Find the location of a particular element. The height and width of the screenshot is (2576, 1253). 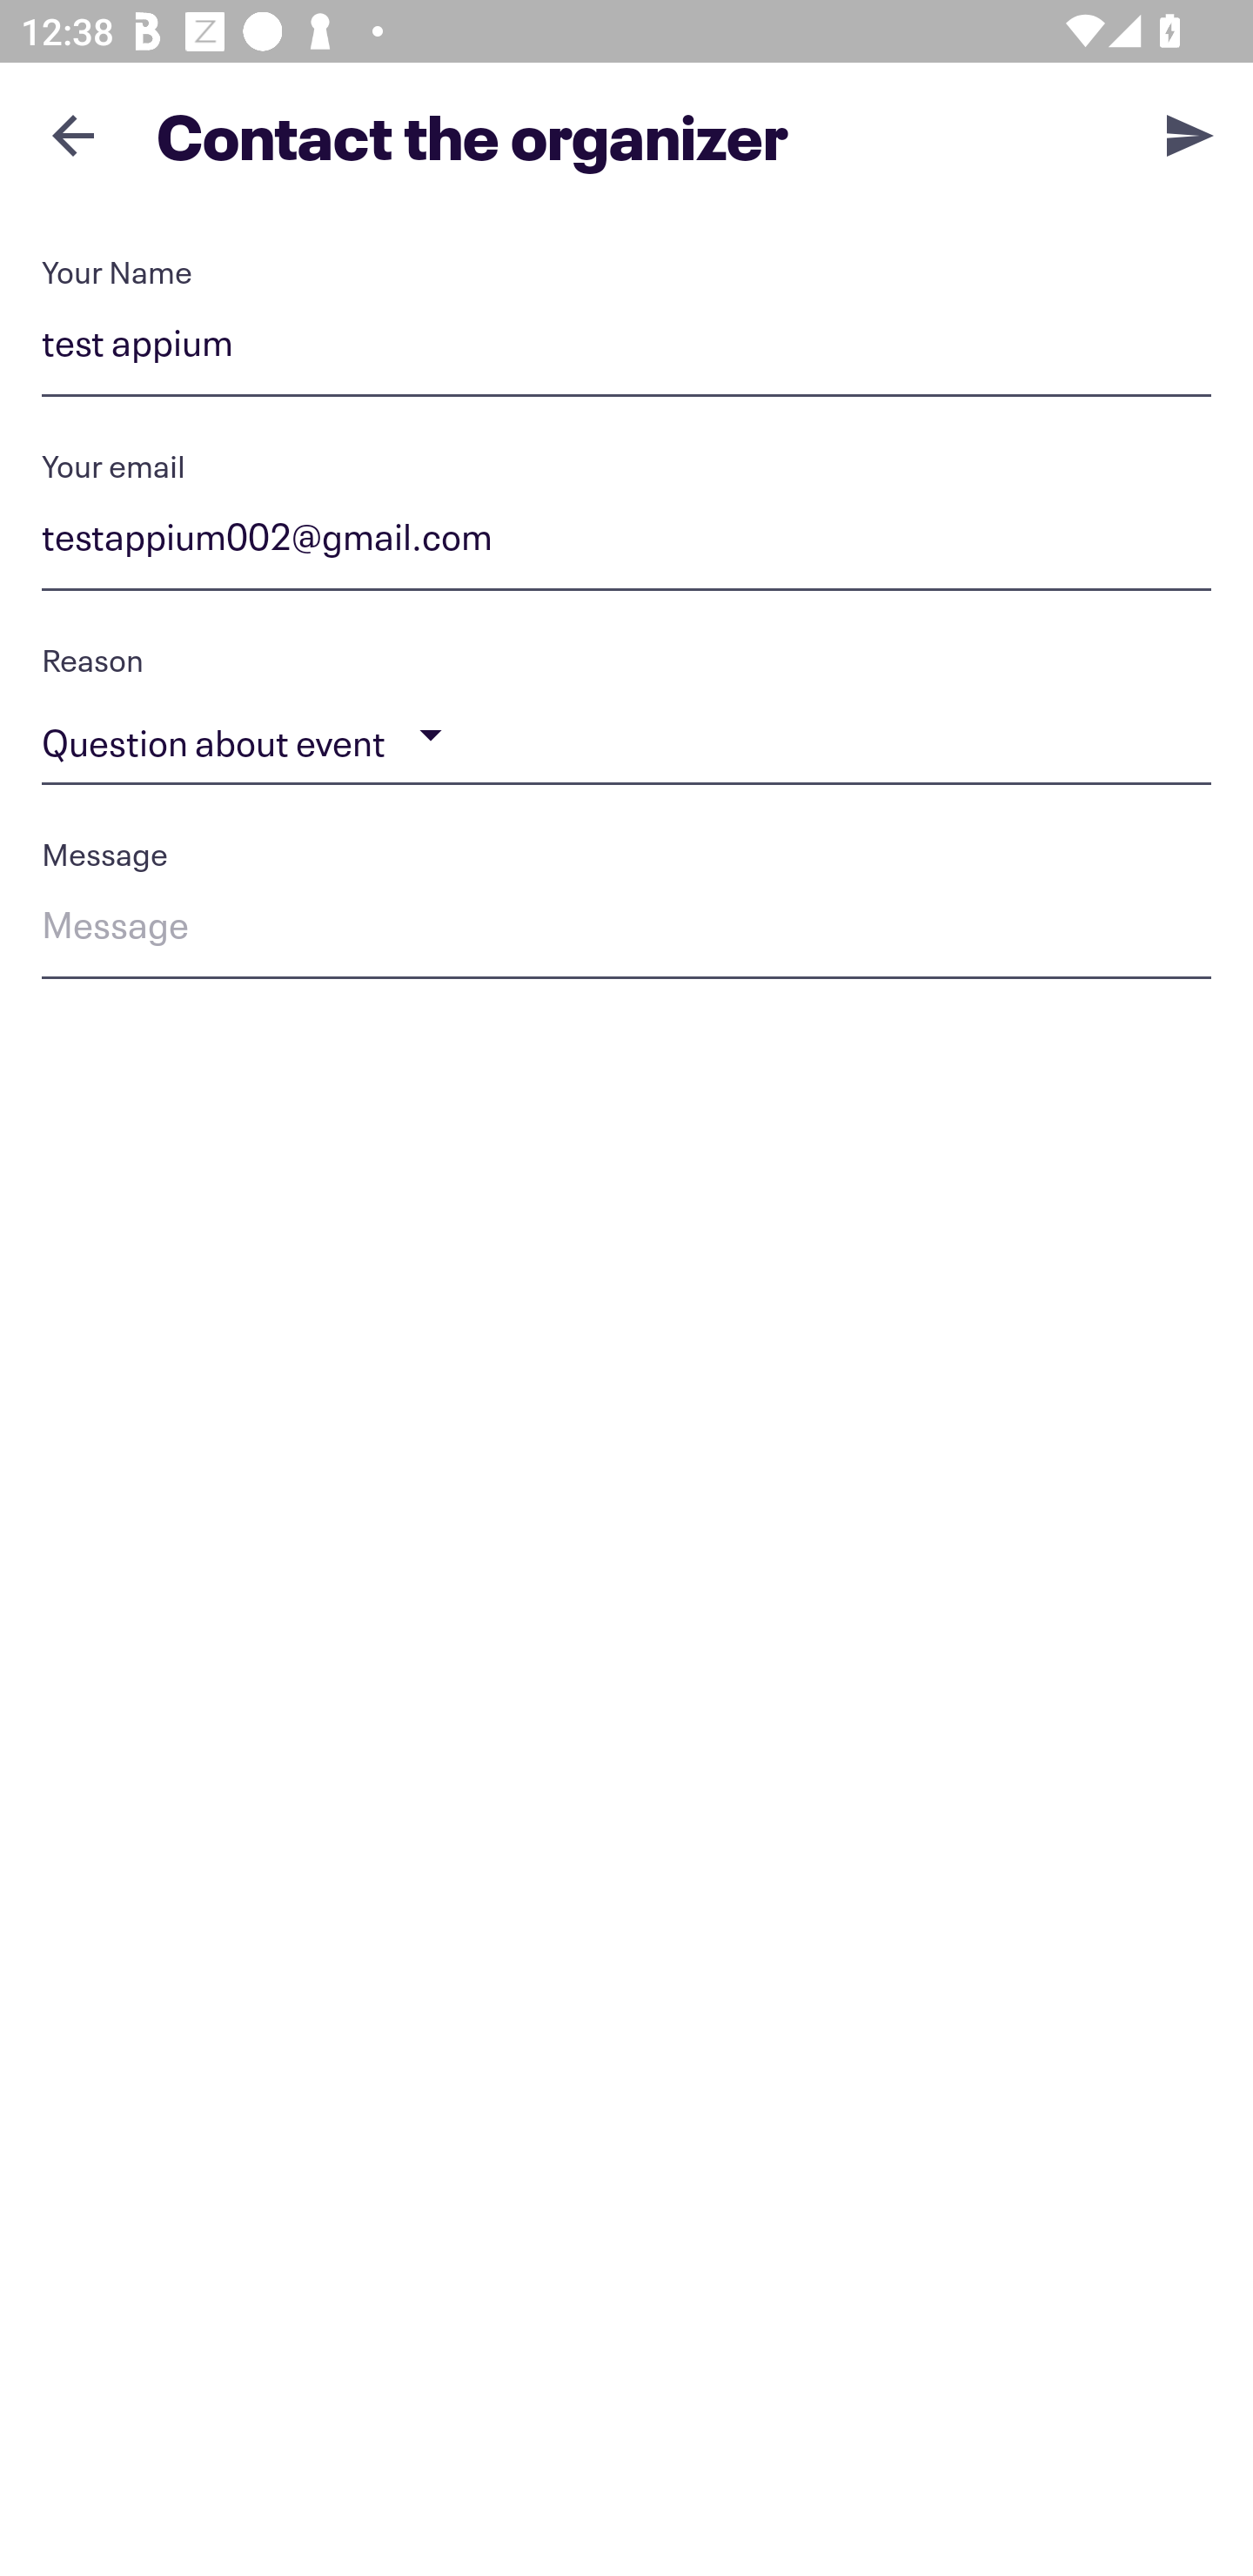

testappium002@gmail.com is located at coordinates (626, 542).